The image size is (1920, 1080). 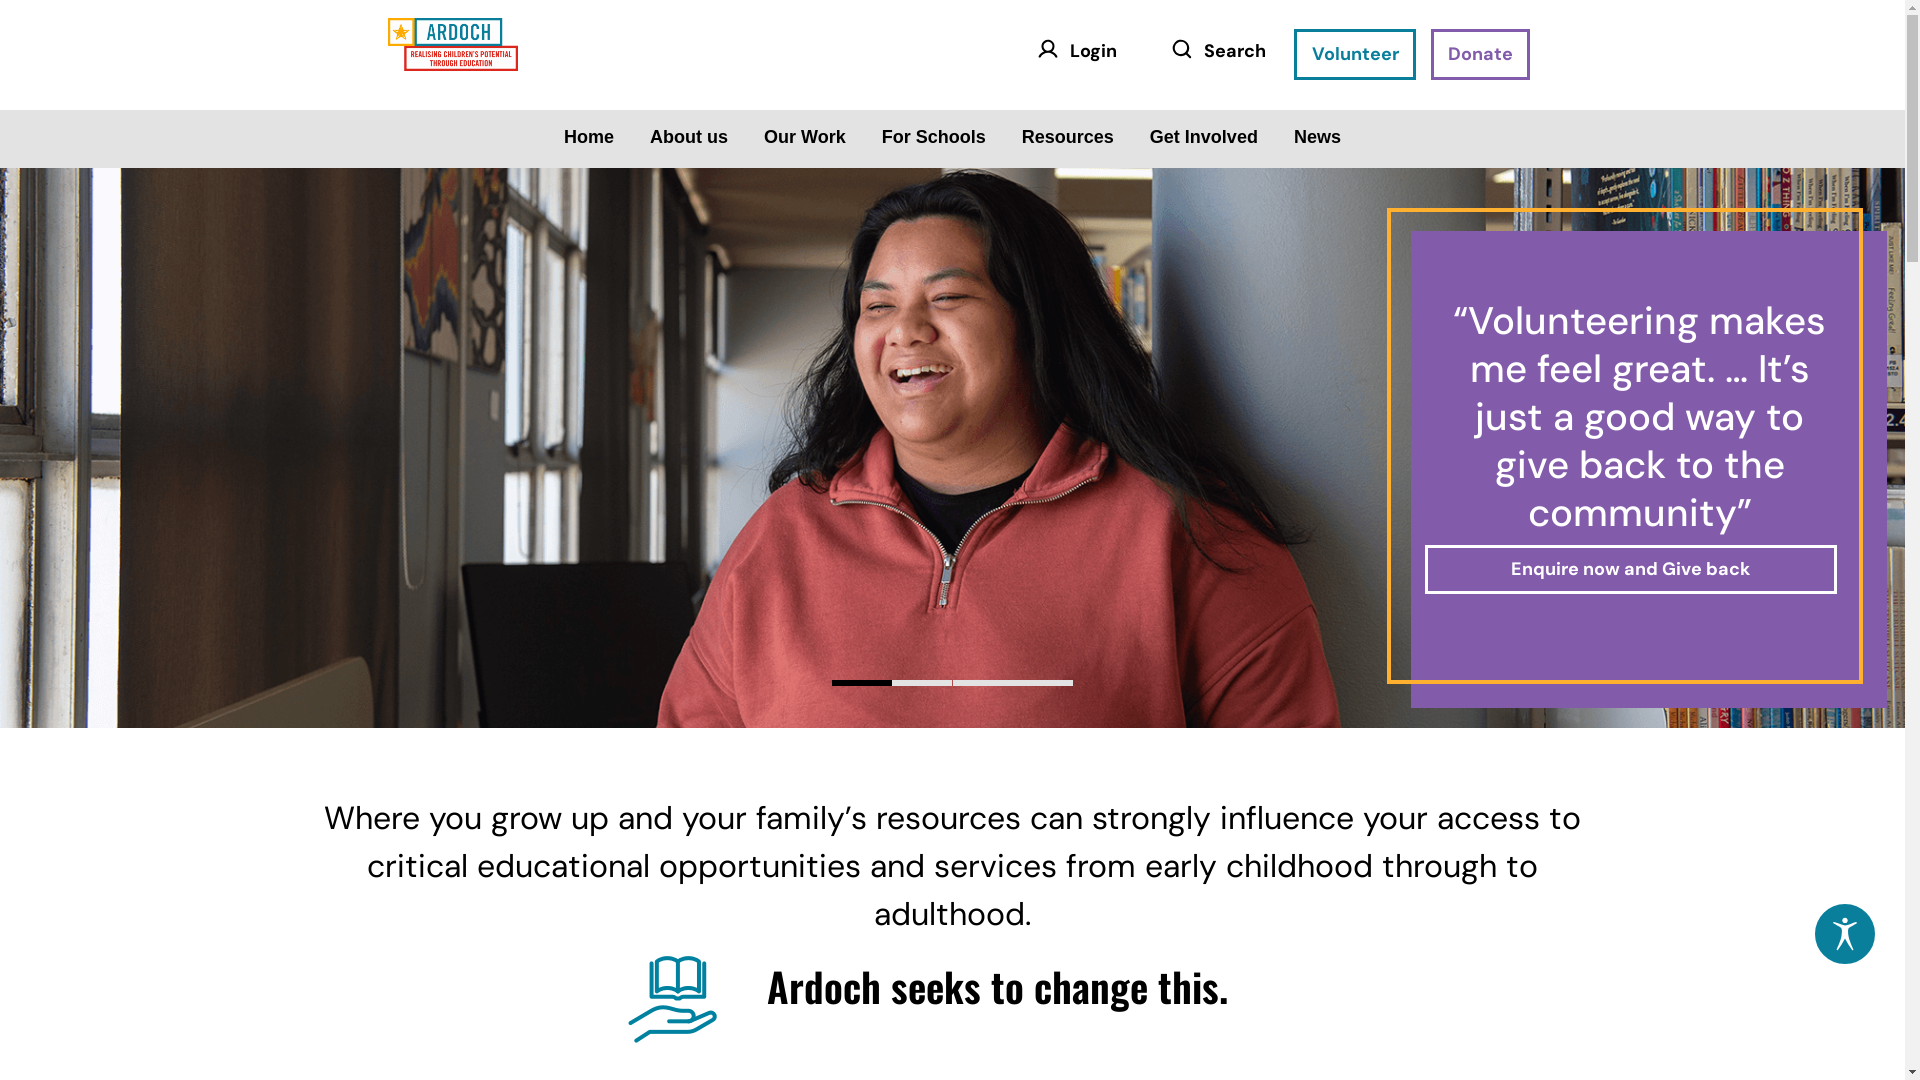 I want to click on Search, so click(x=1213, y=54).